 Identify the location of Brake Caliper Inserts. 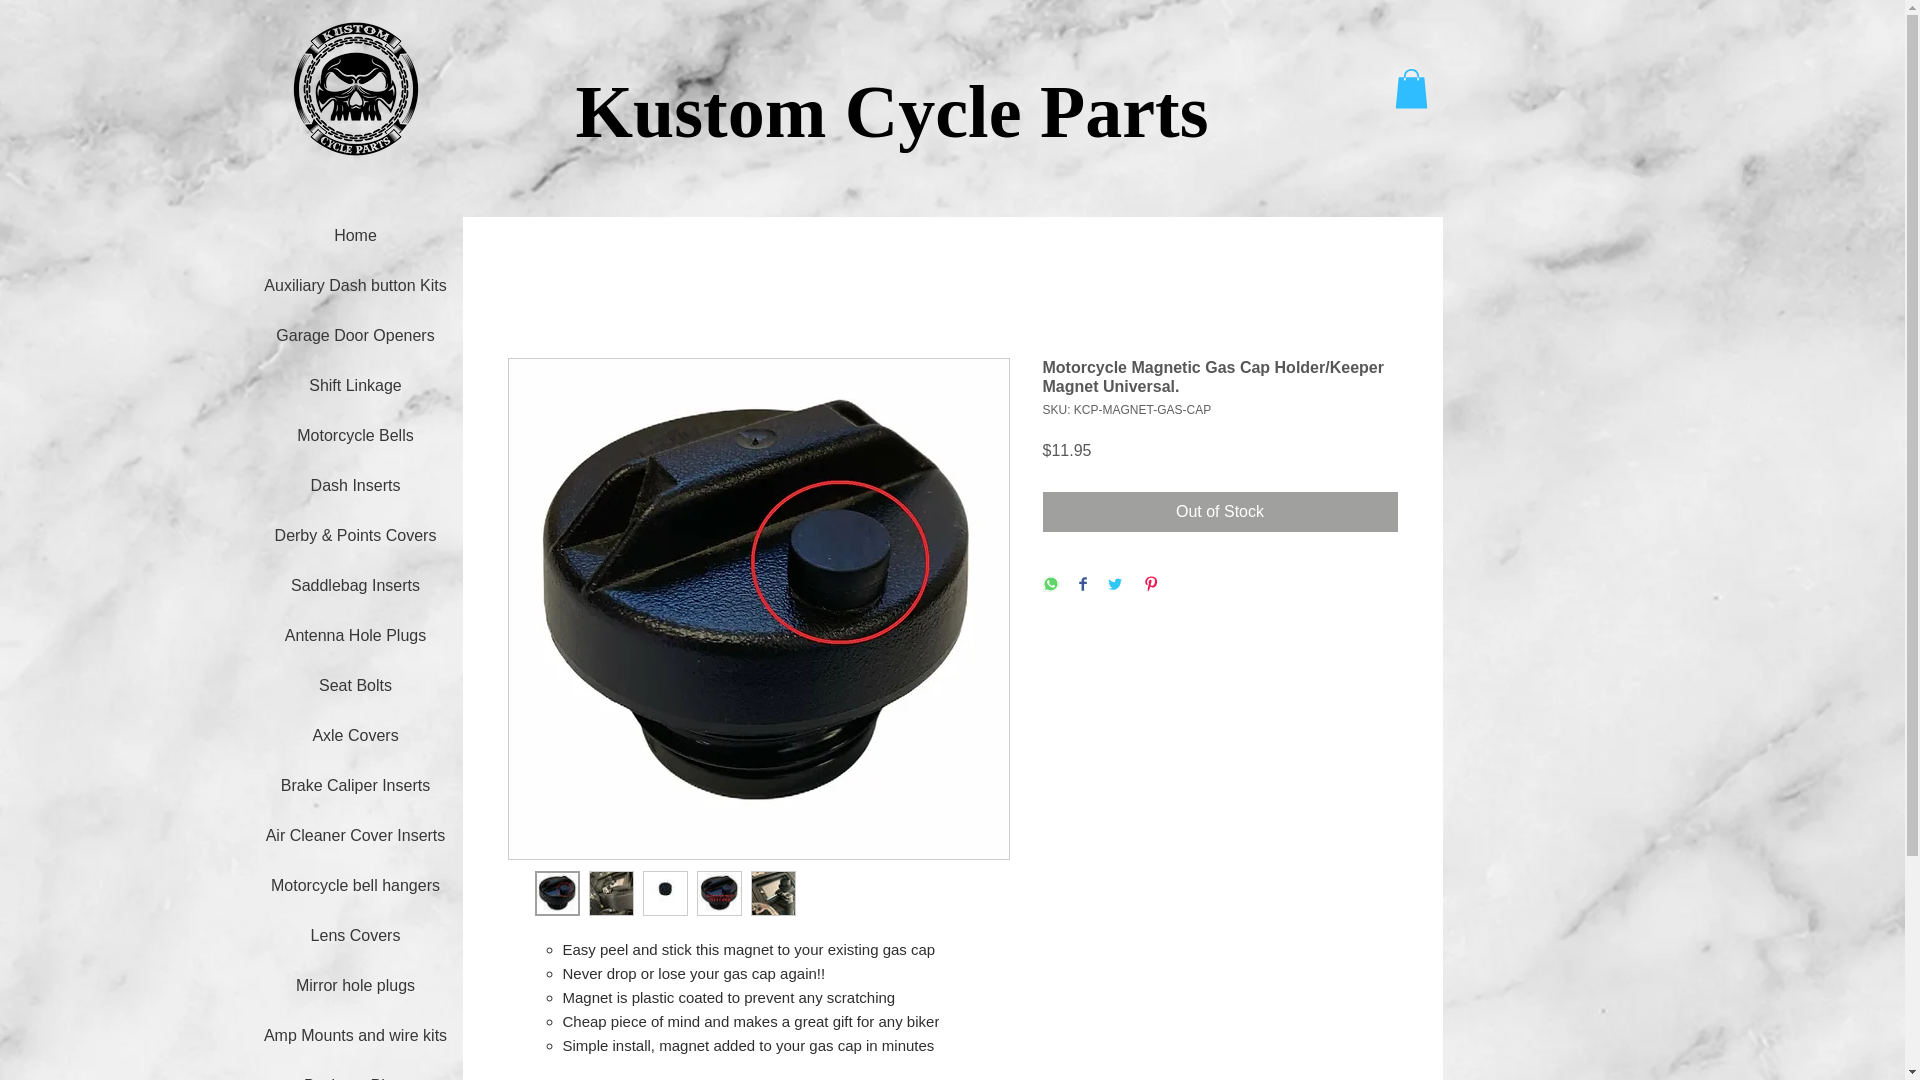
(356, 784).